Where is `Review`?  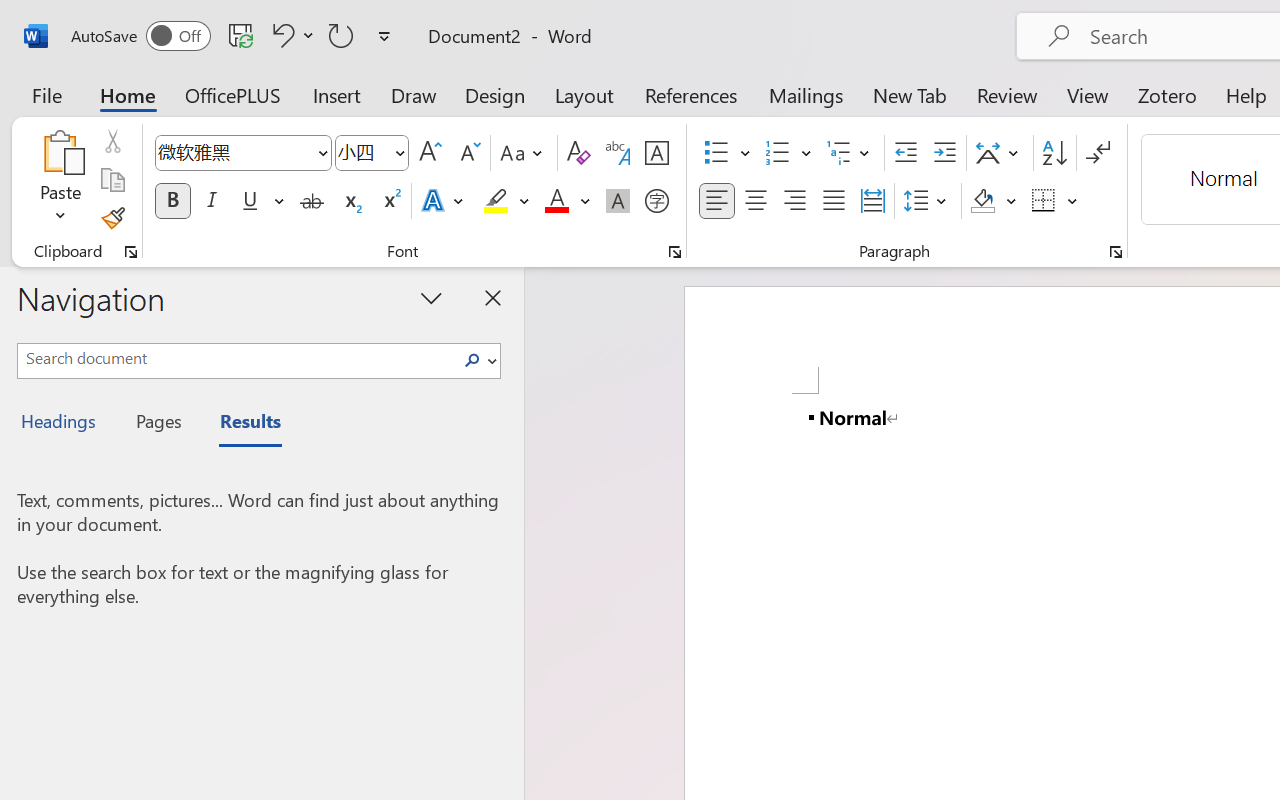
Review is located at coordinates (1007, 94).